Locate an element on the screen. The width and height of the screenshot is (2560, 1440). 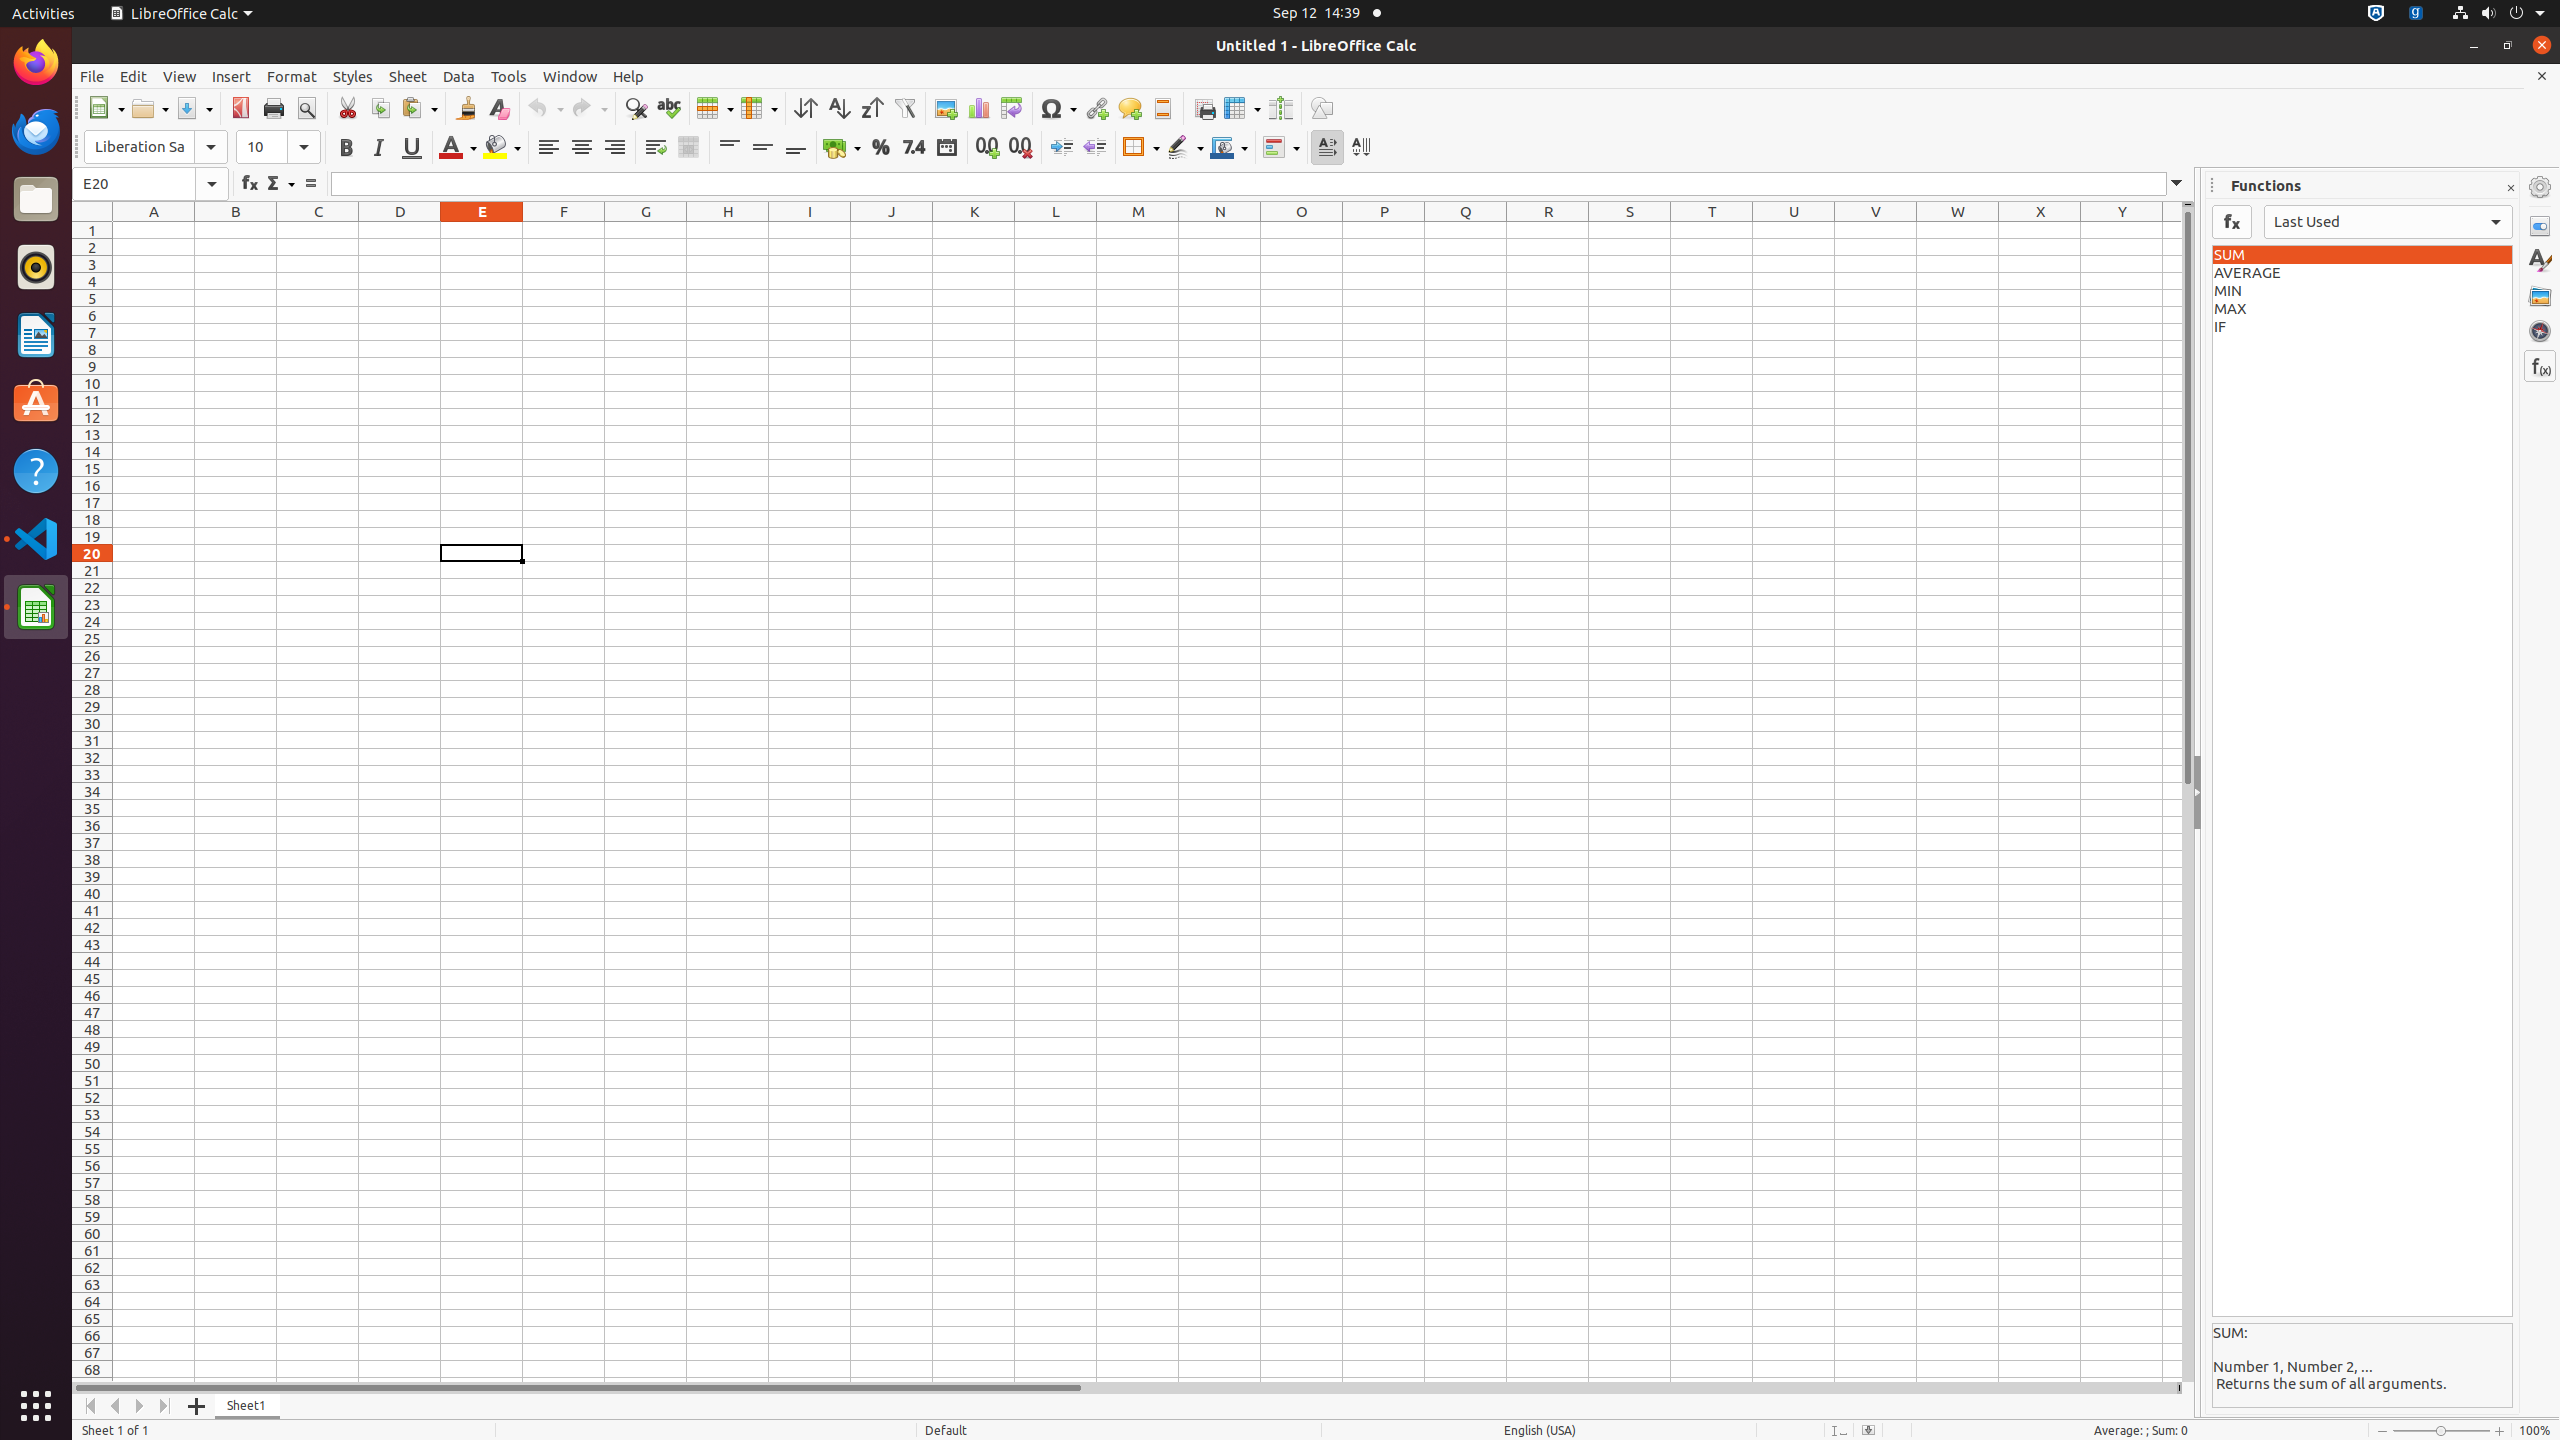
Add Decimal Place is located at coordinates (988, 148).